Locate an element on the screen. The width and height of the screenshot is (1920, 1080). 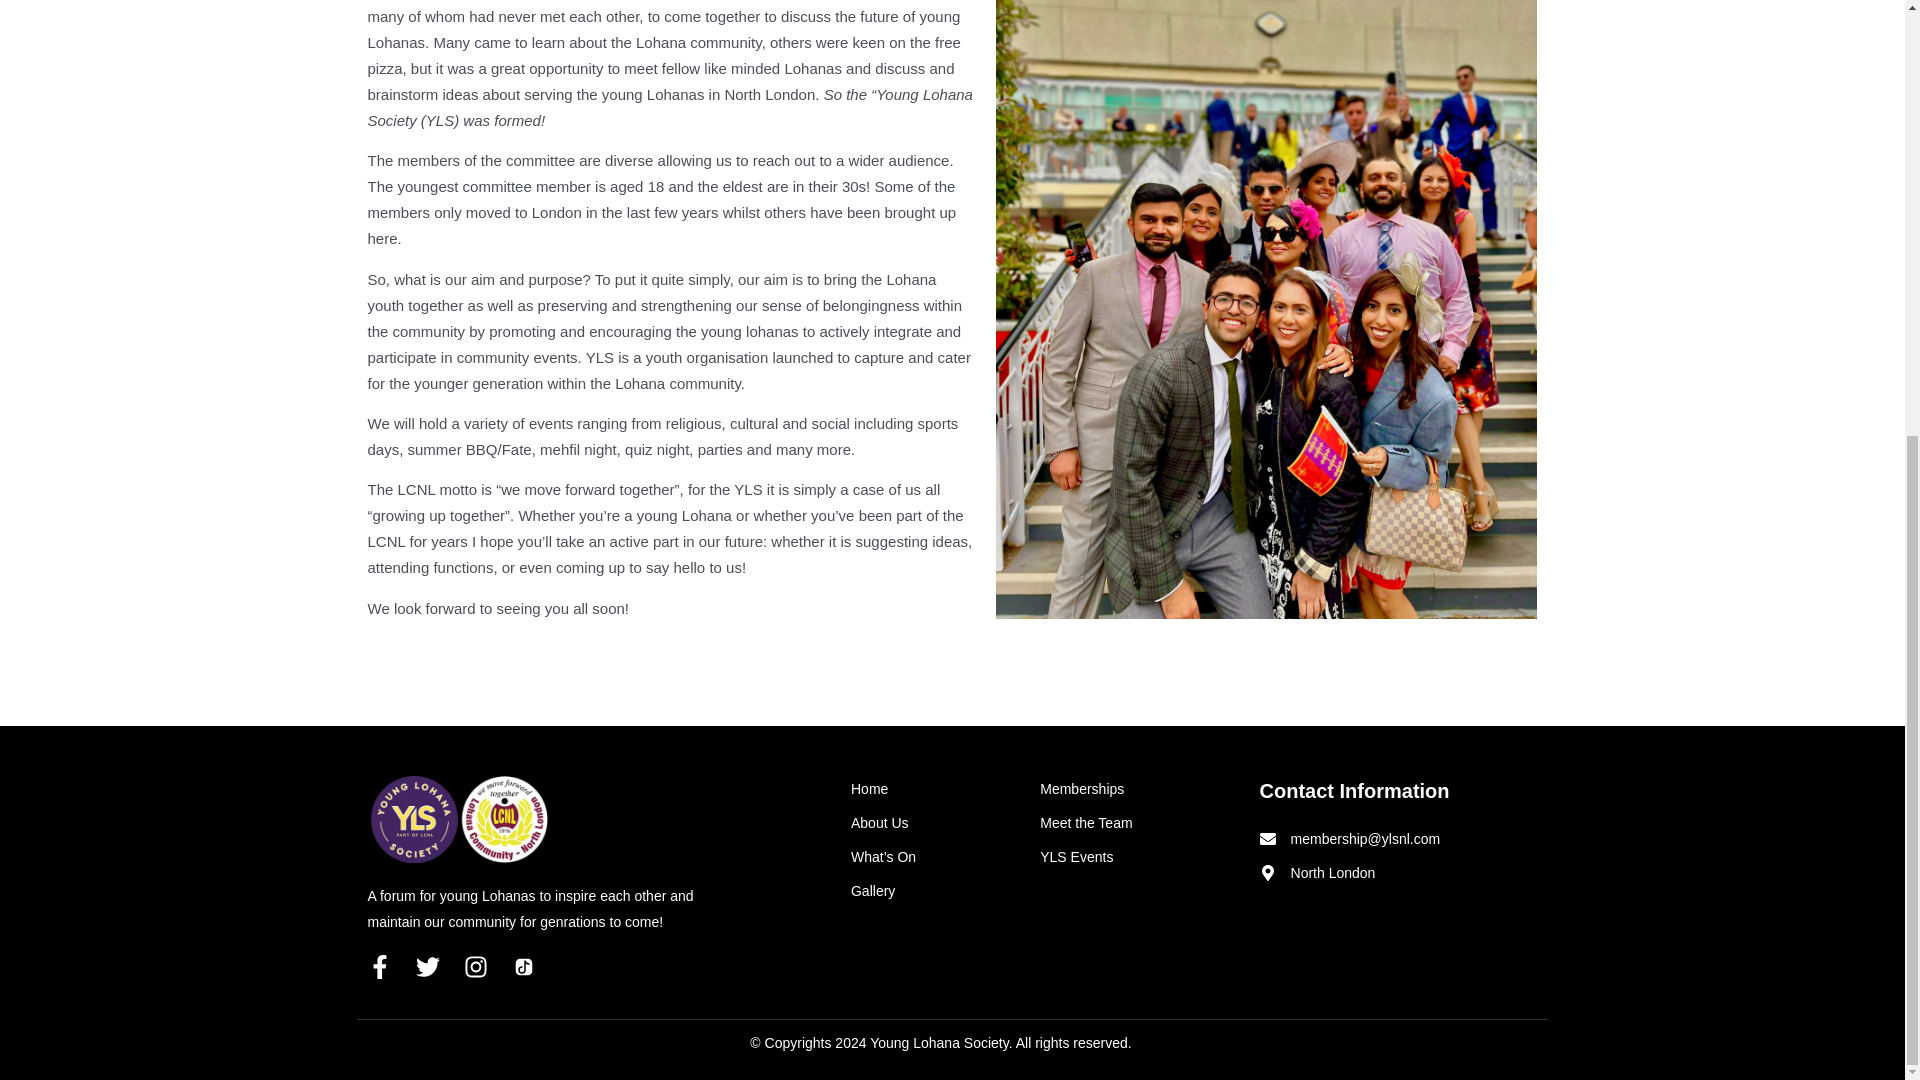
About Us is located at coordinates (934, 822).